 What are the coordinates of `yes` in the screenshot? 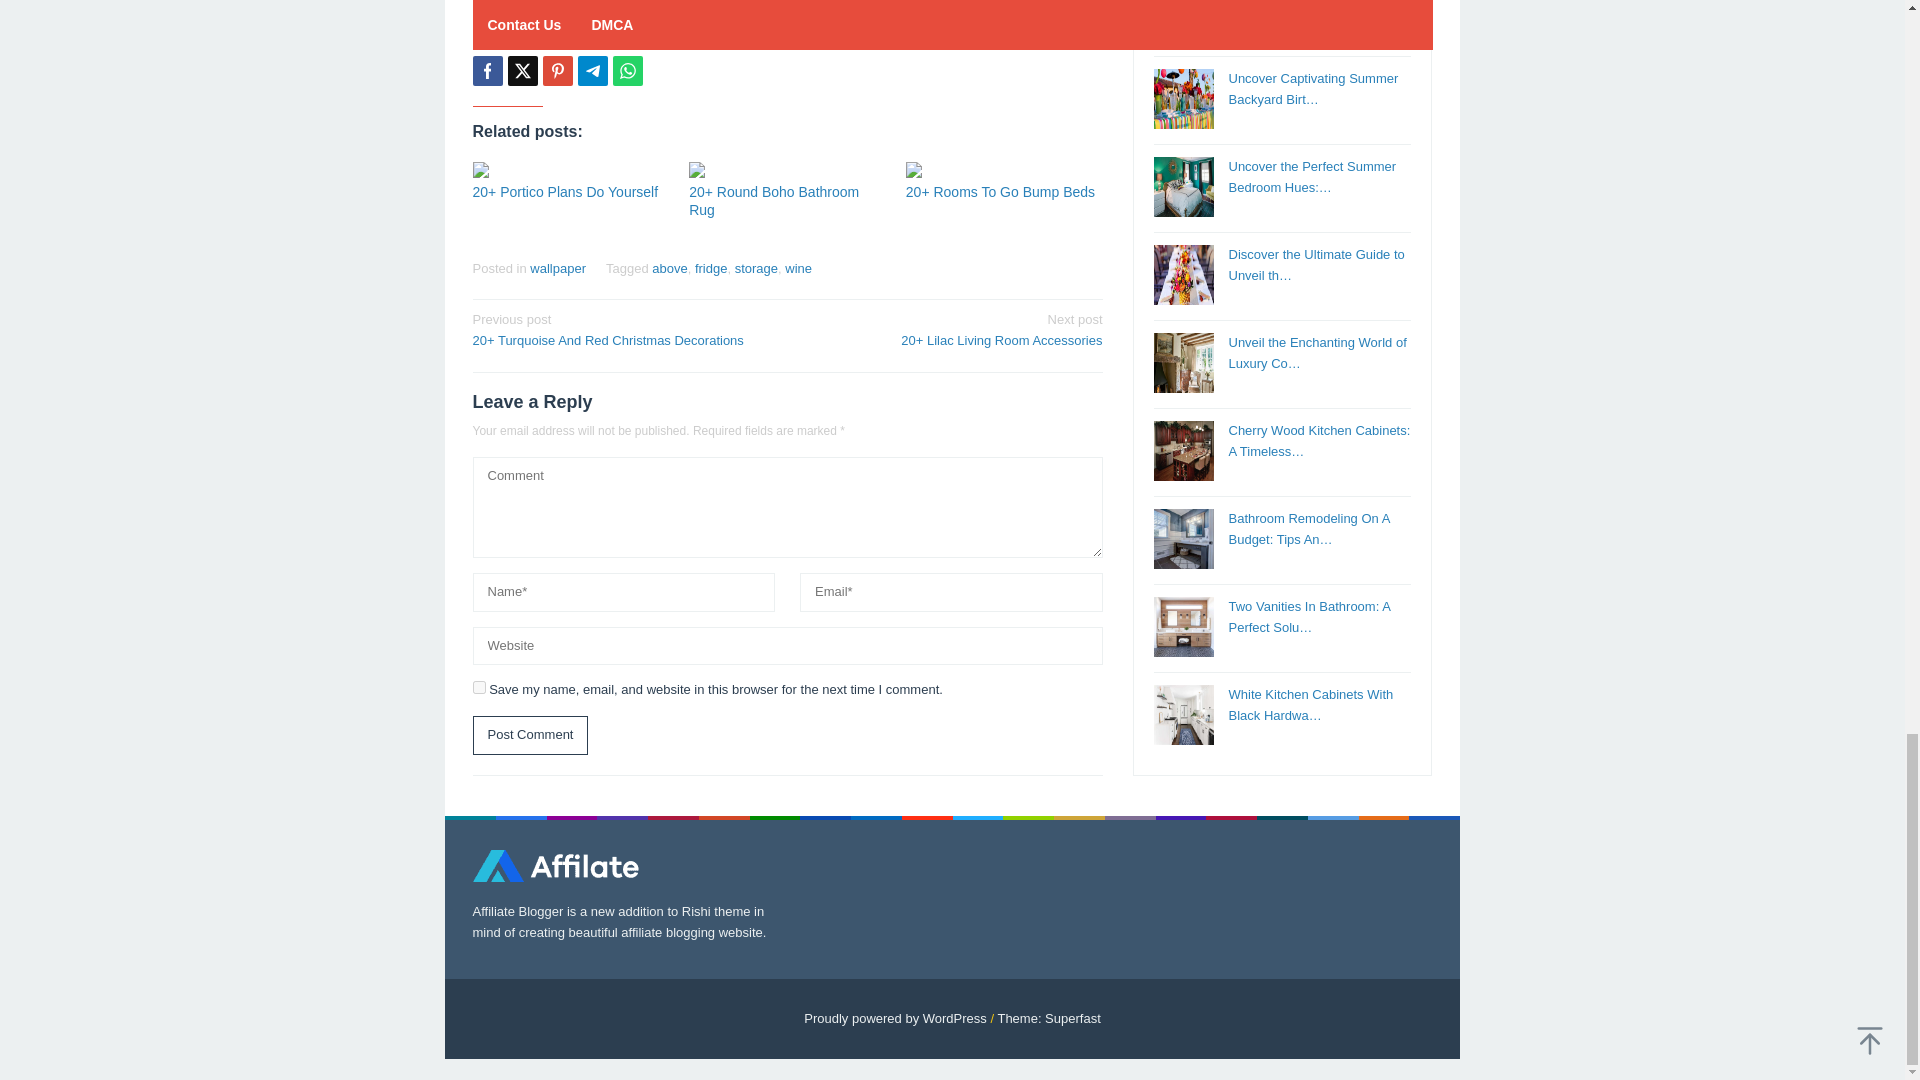 It's located at (478, 688).